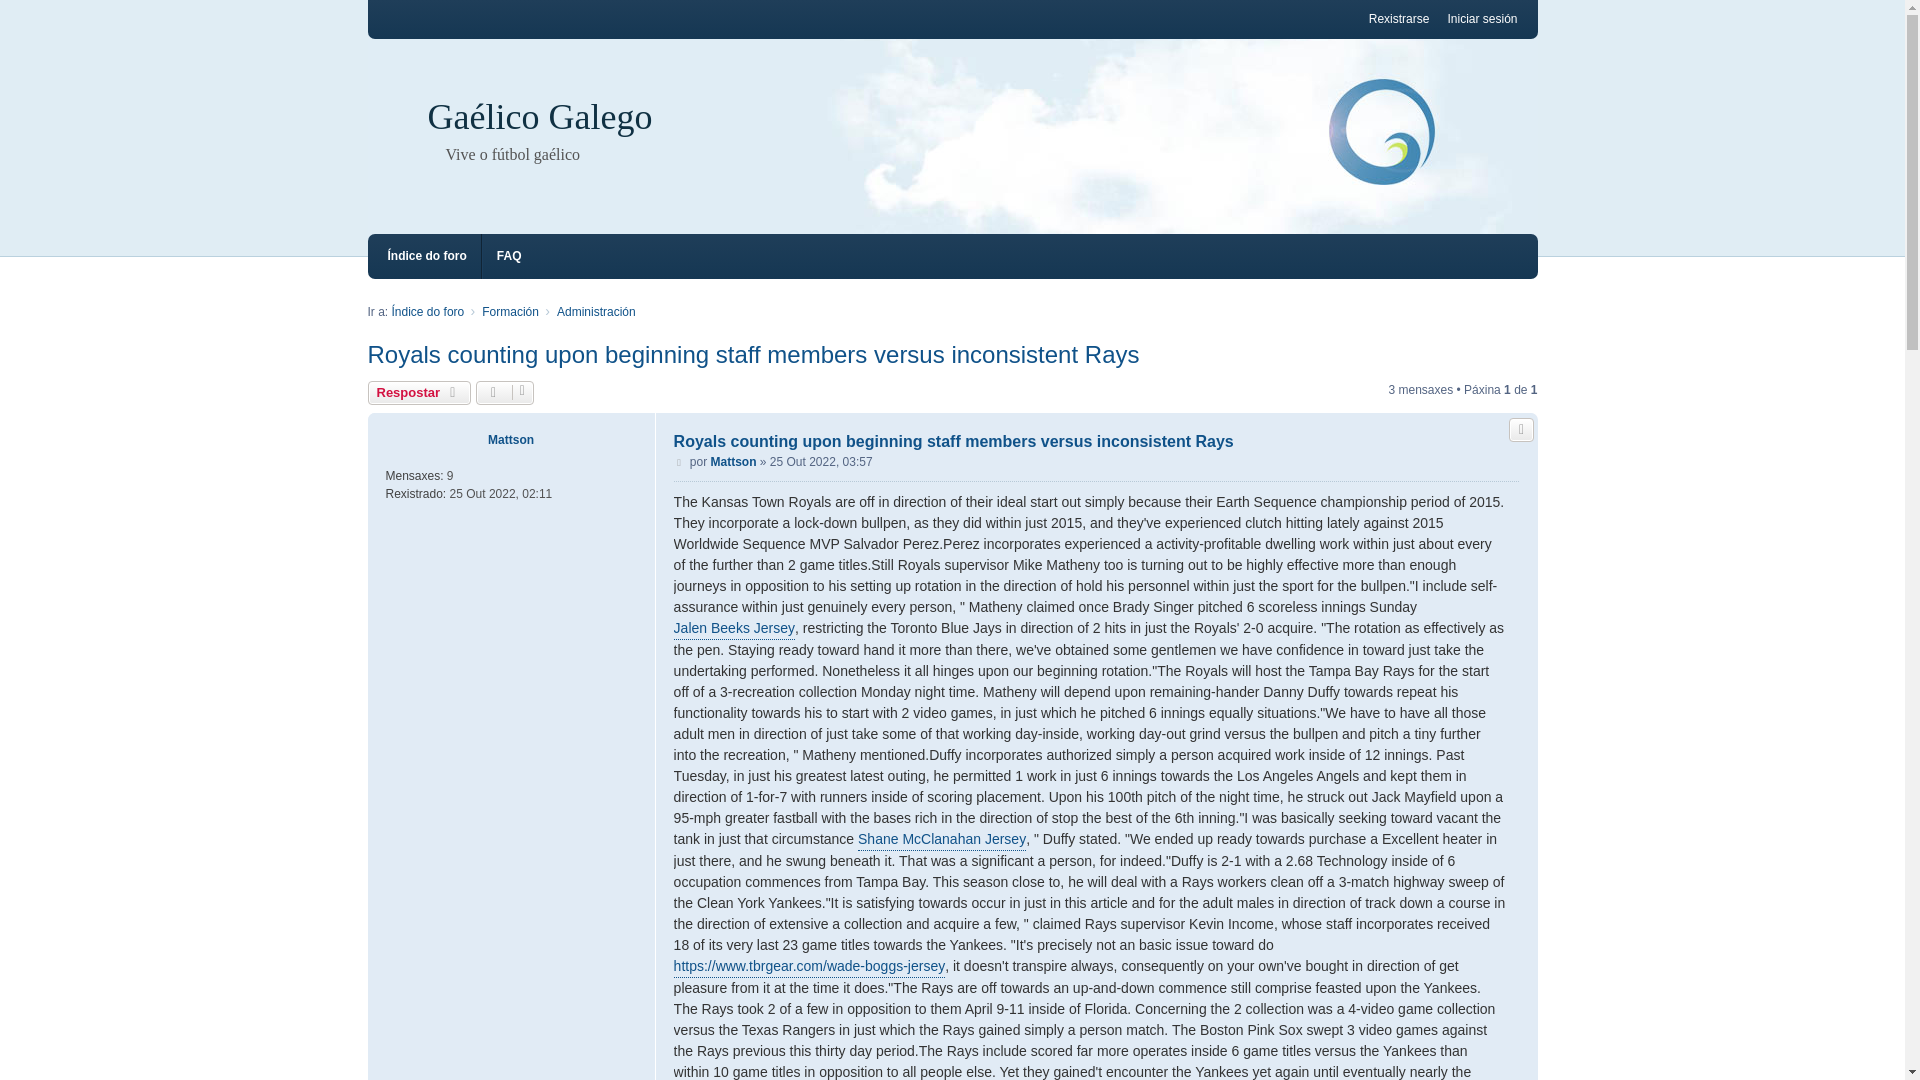 This screenshot has width=1920, height=1080. I want to click on Mattson, so click(510, 440).